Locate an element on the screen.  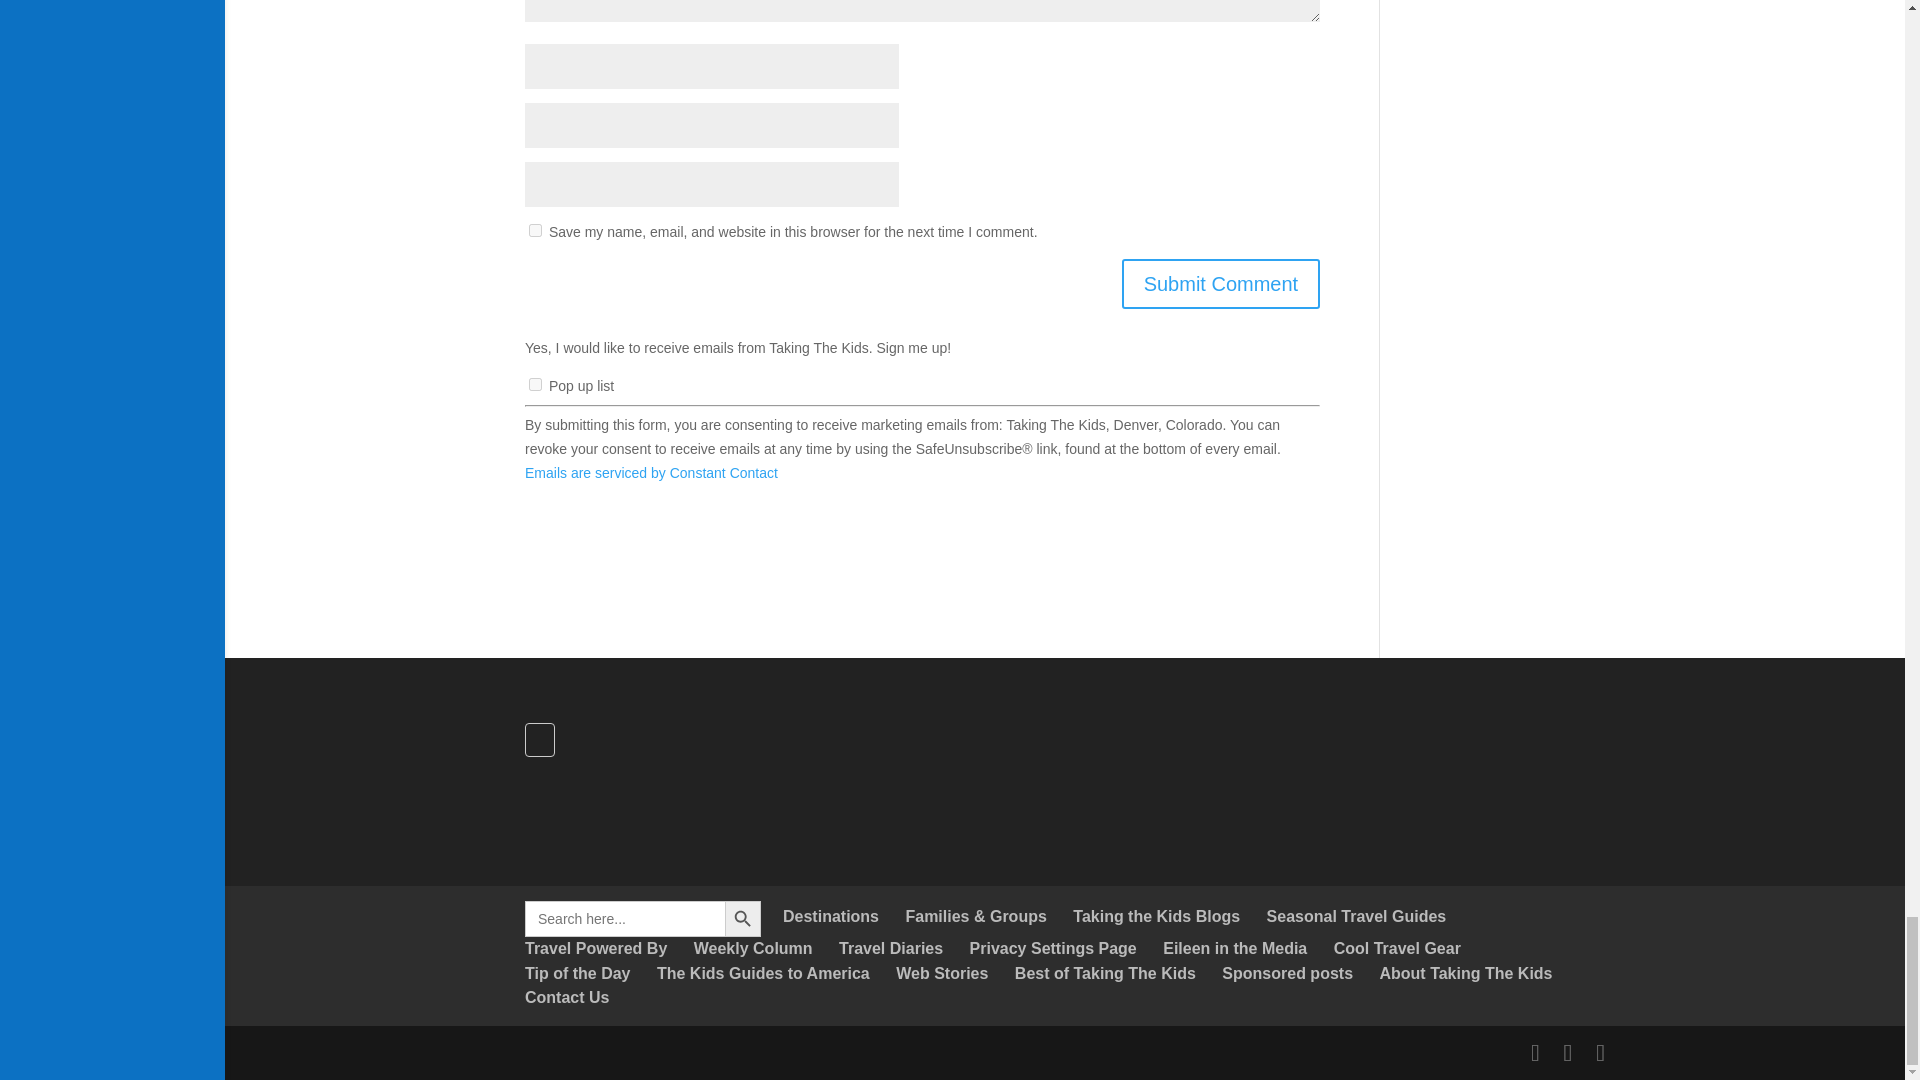
Submit Comment is located at coordinates (1220, 284).